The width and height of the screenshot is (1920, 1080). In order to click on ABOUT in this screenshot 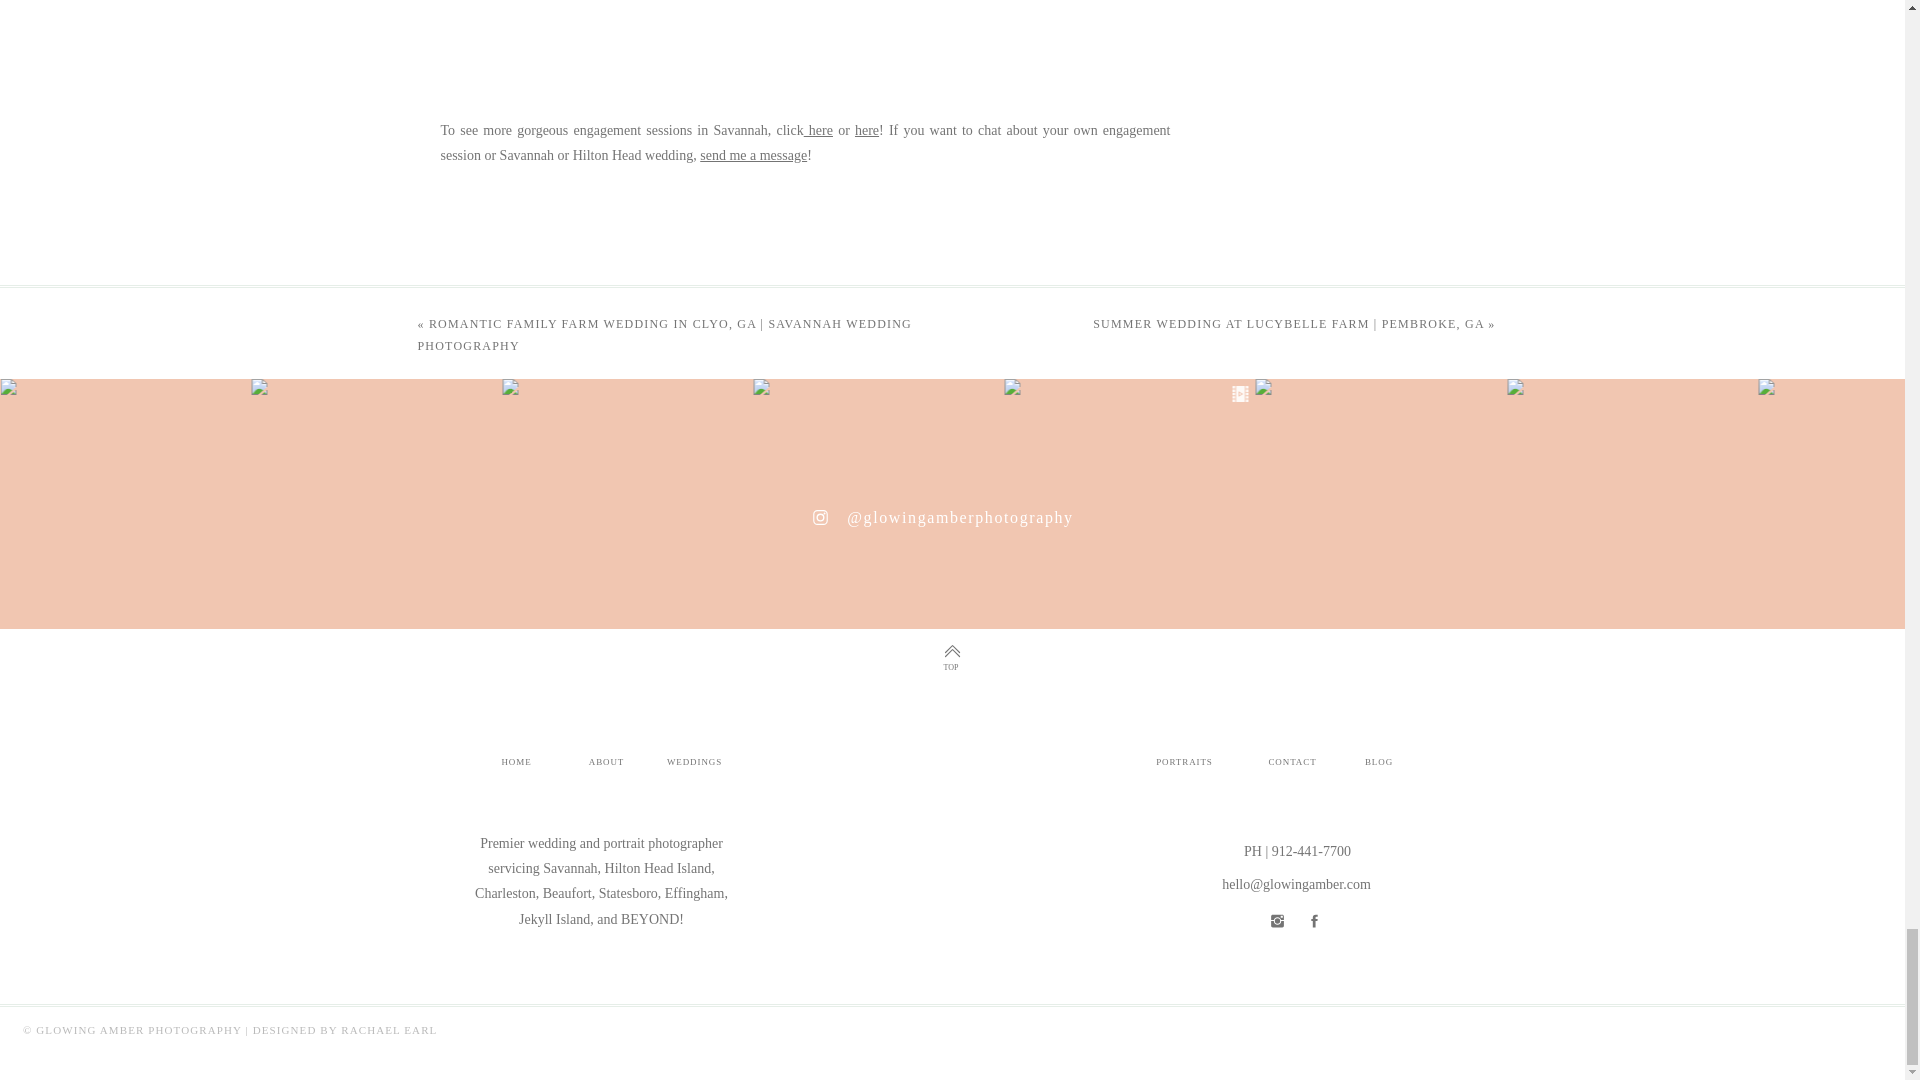, I will do `click(606, 764)`.